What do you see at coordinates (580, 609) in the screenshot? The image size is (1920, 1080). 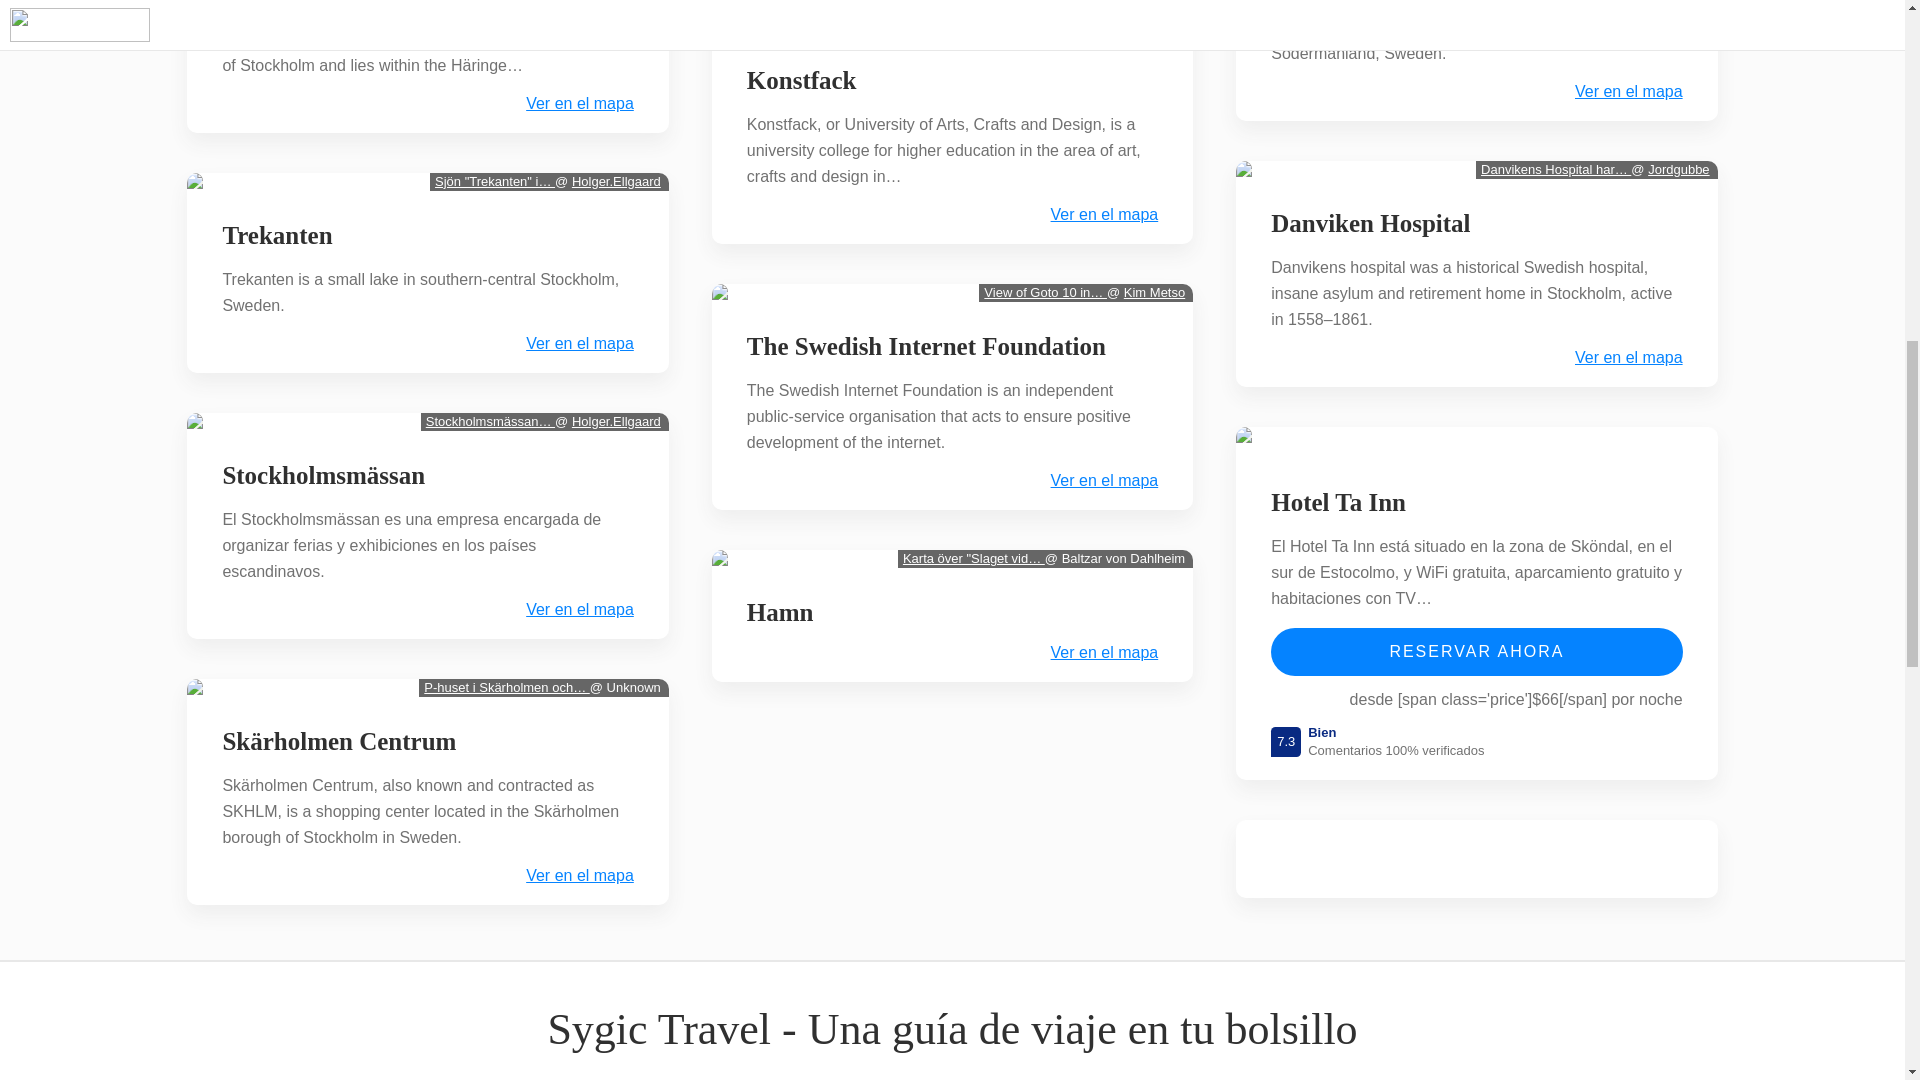 I see `Ver en el mapa` at bounding box center [580, 609].